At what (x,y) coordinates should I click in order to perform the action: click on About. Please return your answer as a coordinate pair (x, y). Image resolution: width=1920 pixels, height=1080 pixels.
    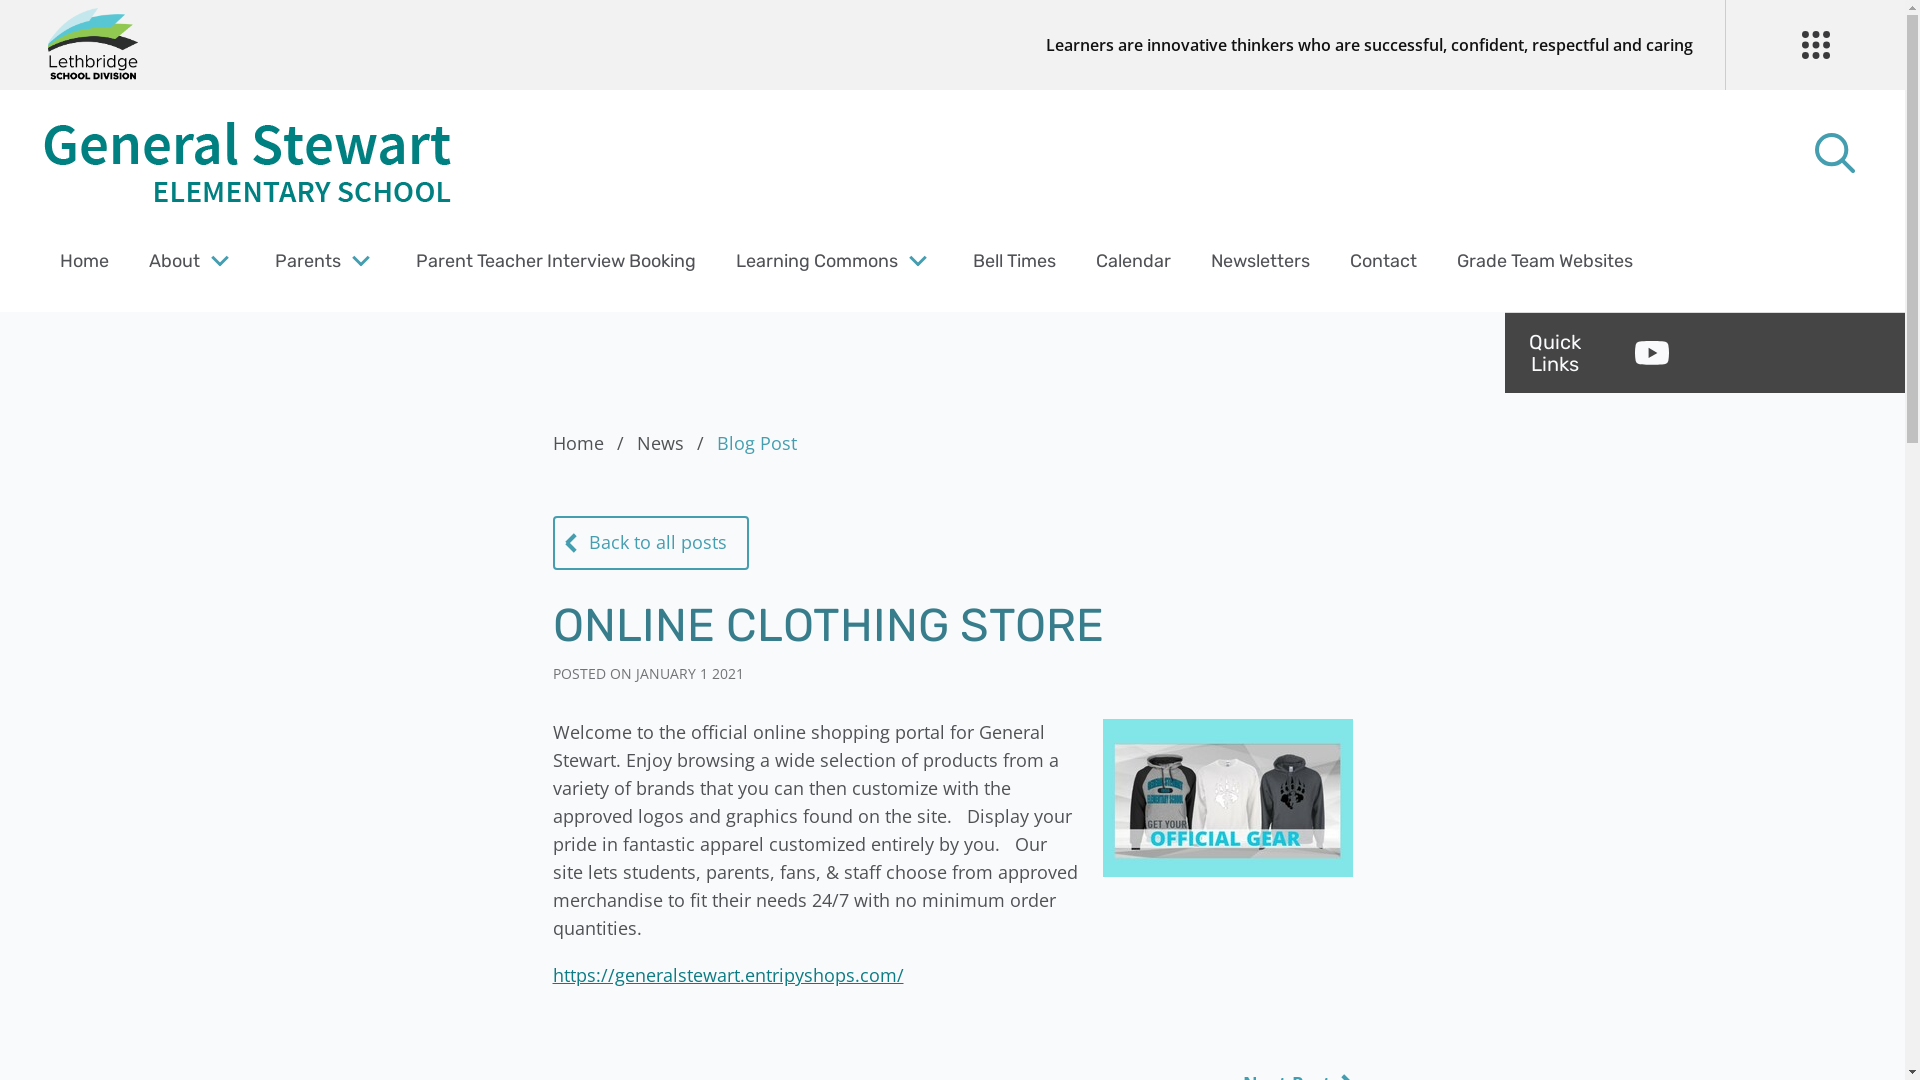
    Looking at the image, I should click on (174, 261).